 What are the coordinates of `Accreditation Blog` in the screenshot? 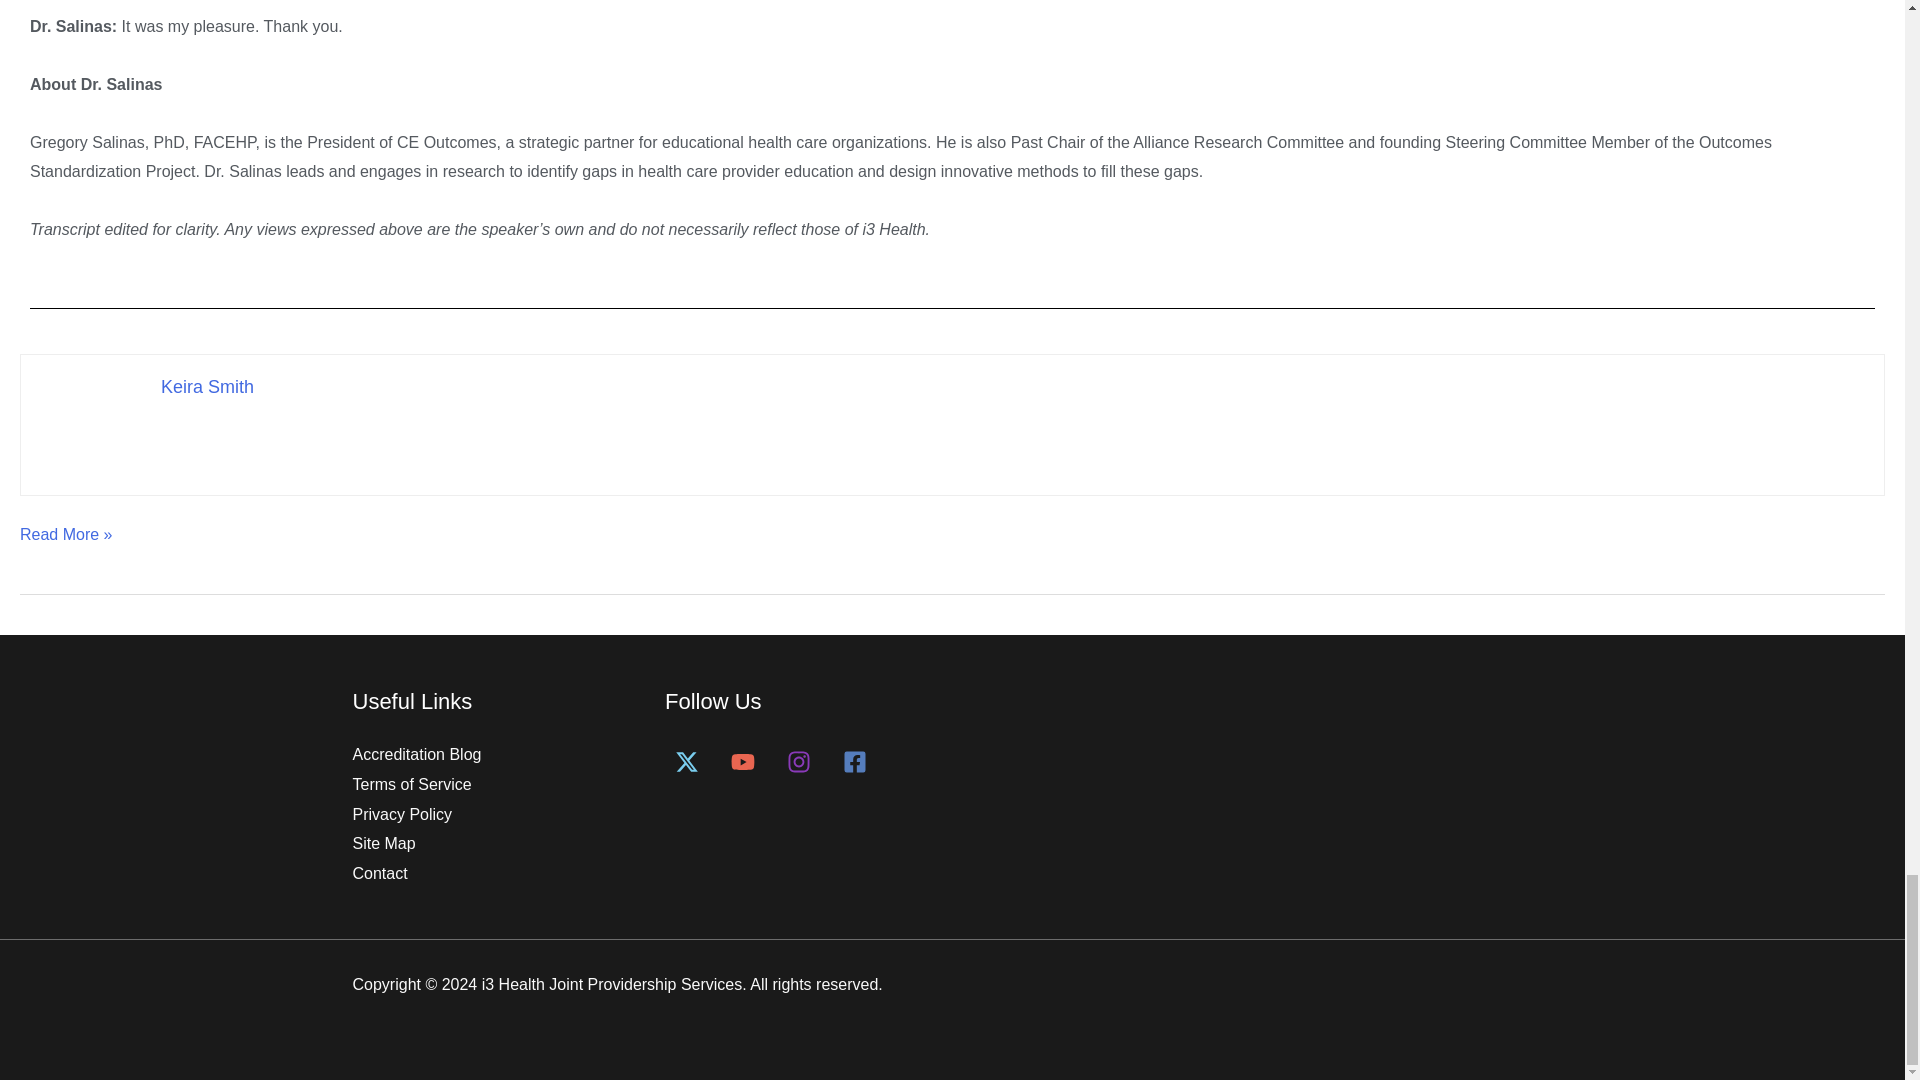 It's located at (416, 754).